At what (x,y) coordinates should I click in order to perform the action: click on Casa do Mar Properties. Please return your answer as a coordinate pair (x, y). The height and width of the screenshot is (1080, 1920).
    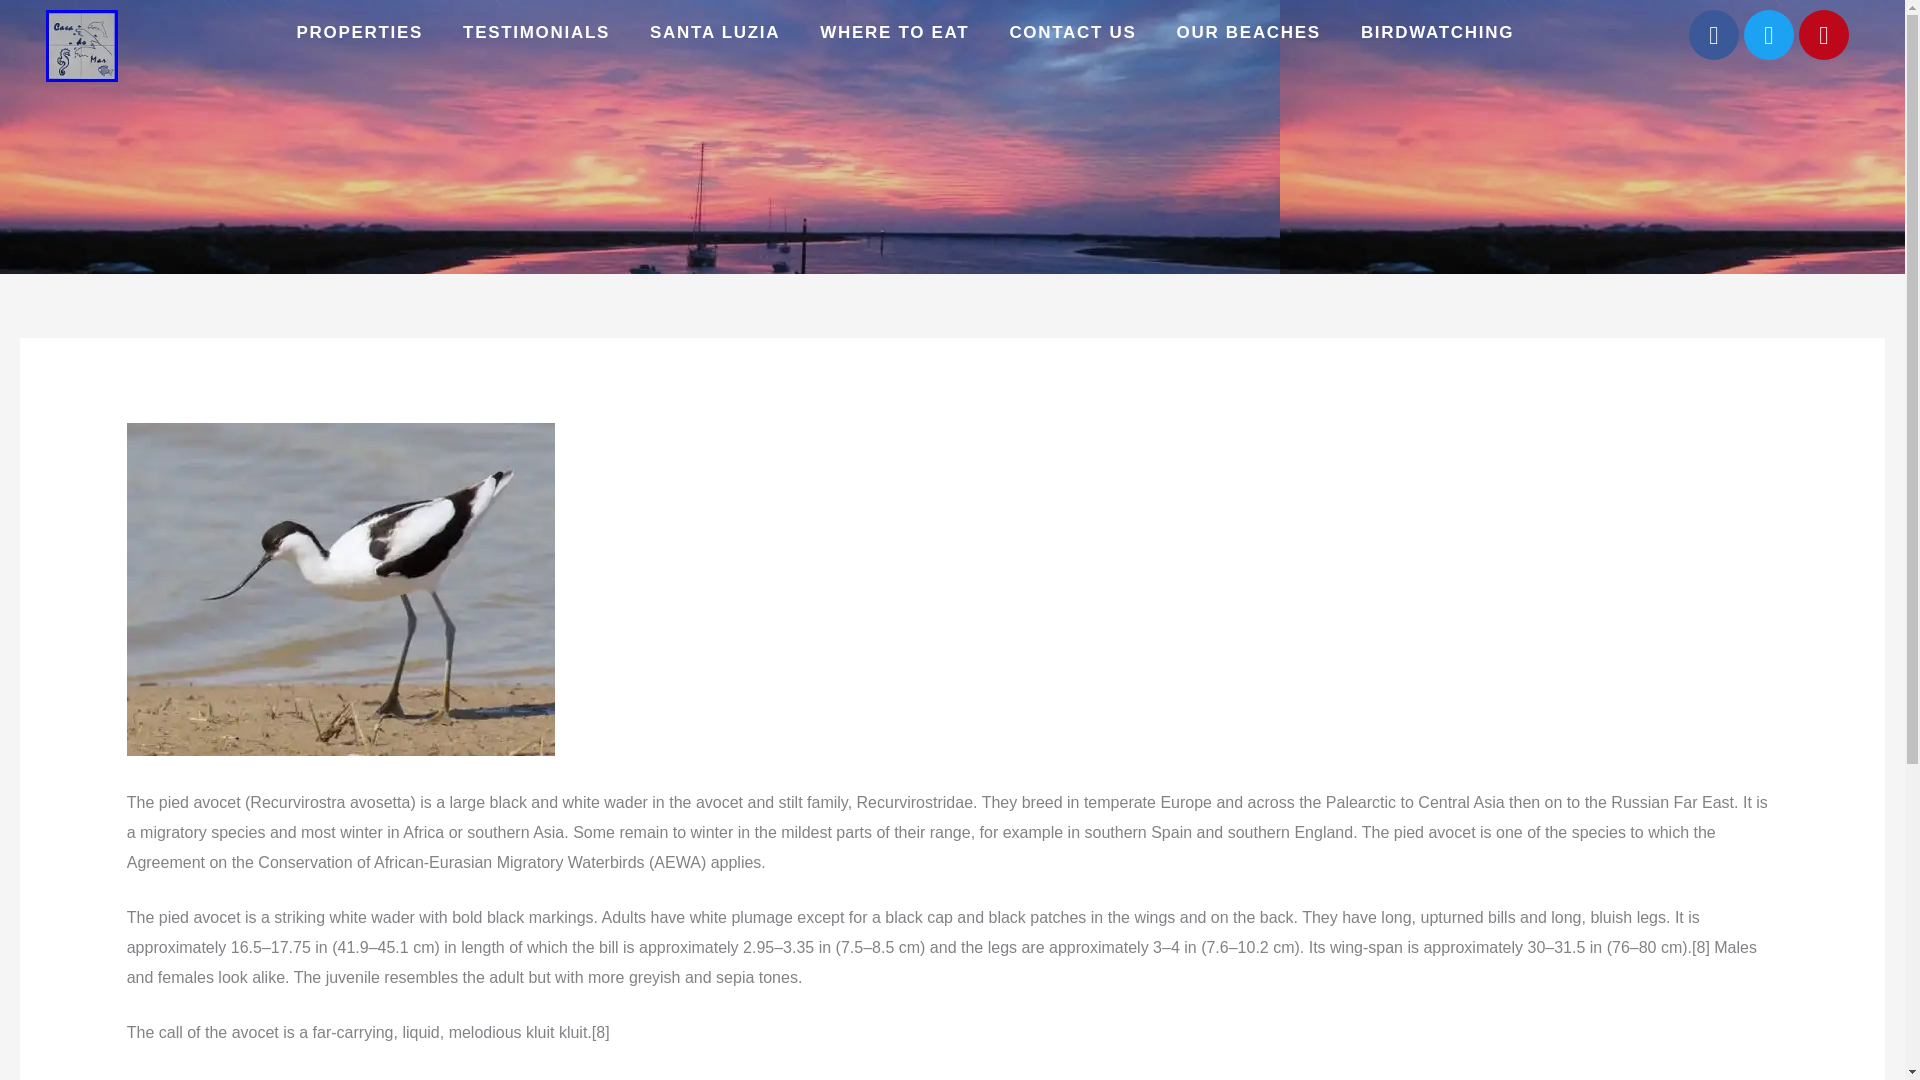
    Looking at the image, I should click on (360, 32).